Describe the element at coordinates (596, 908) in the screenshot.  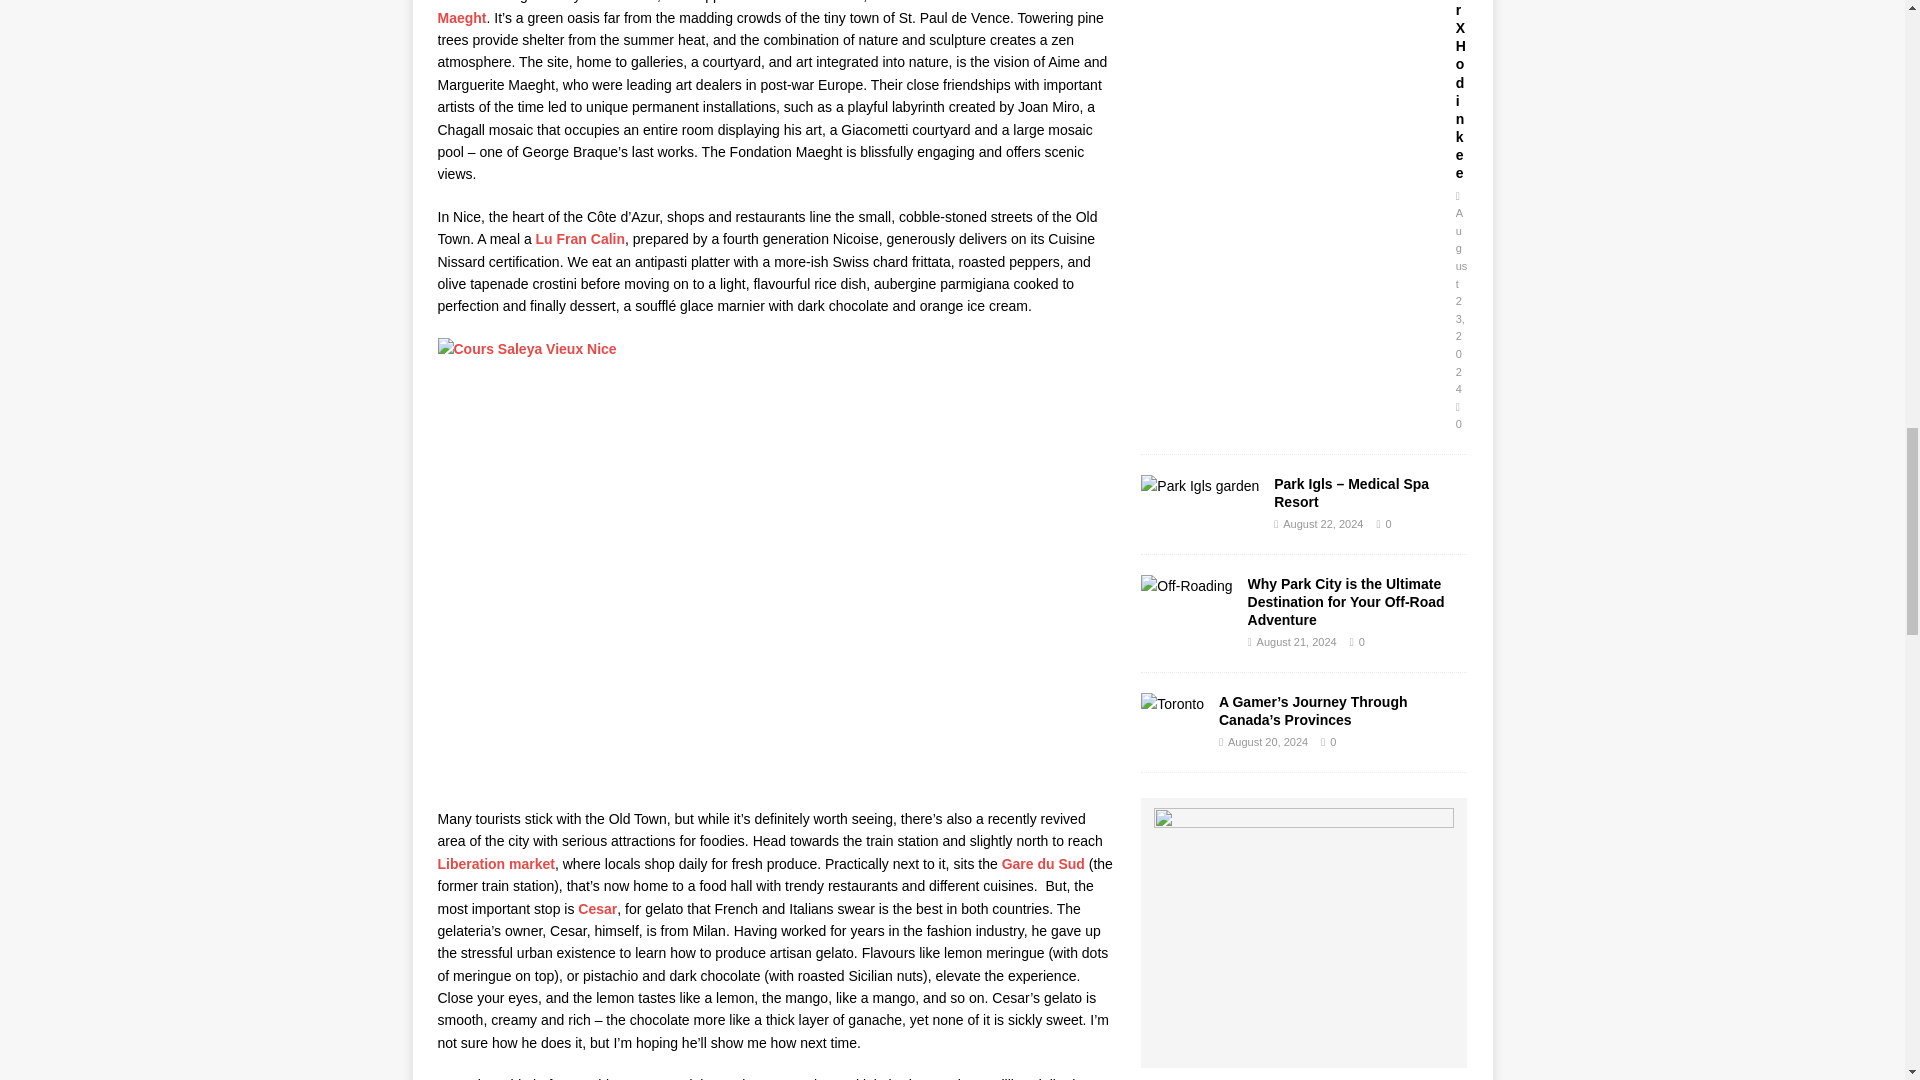
I see `Cesar` at that location.